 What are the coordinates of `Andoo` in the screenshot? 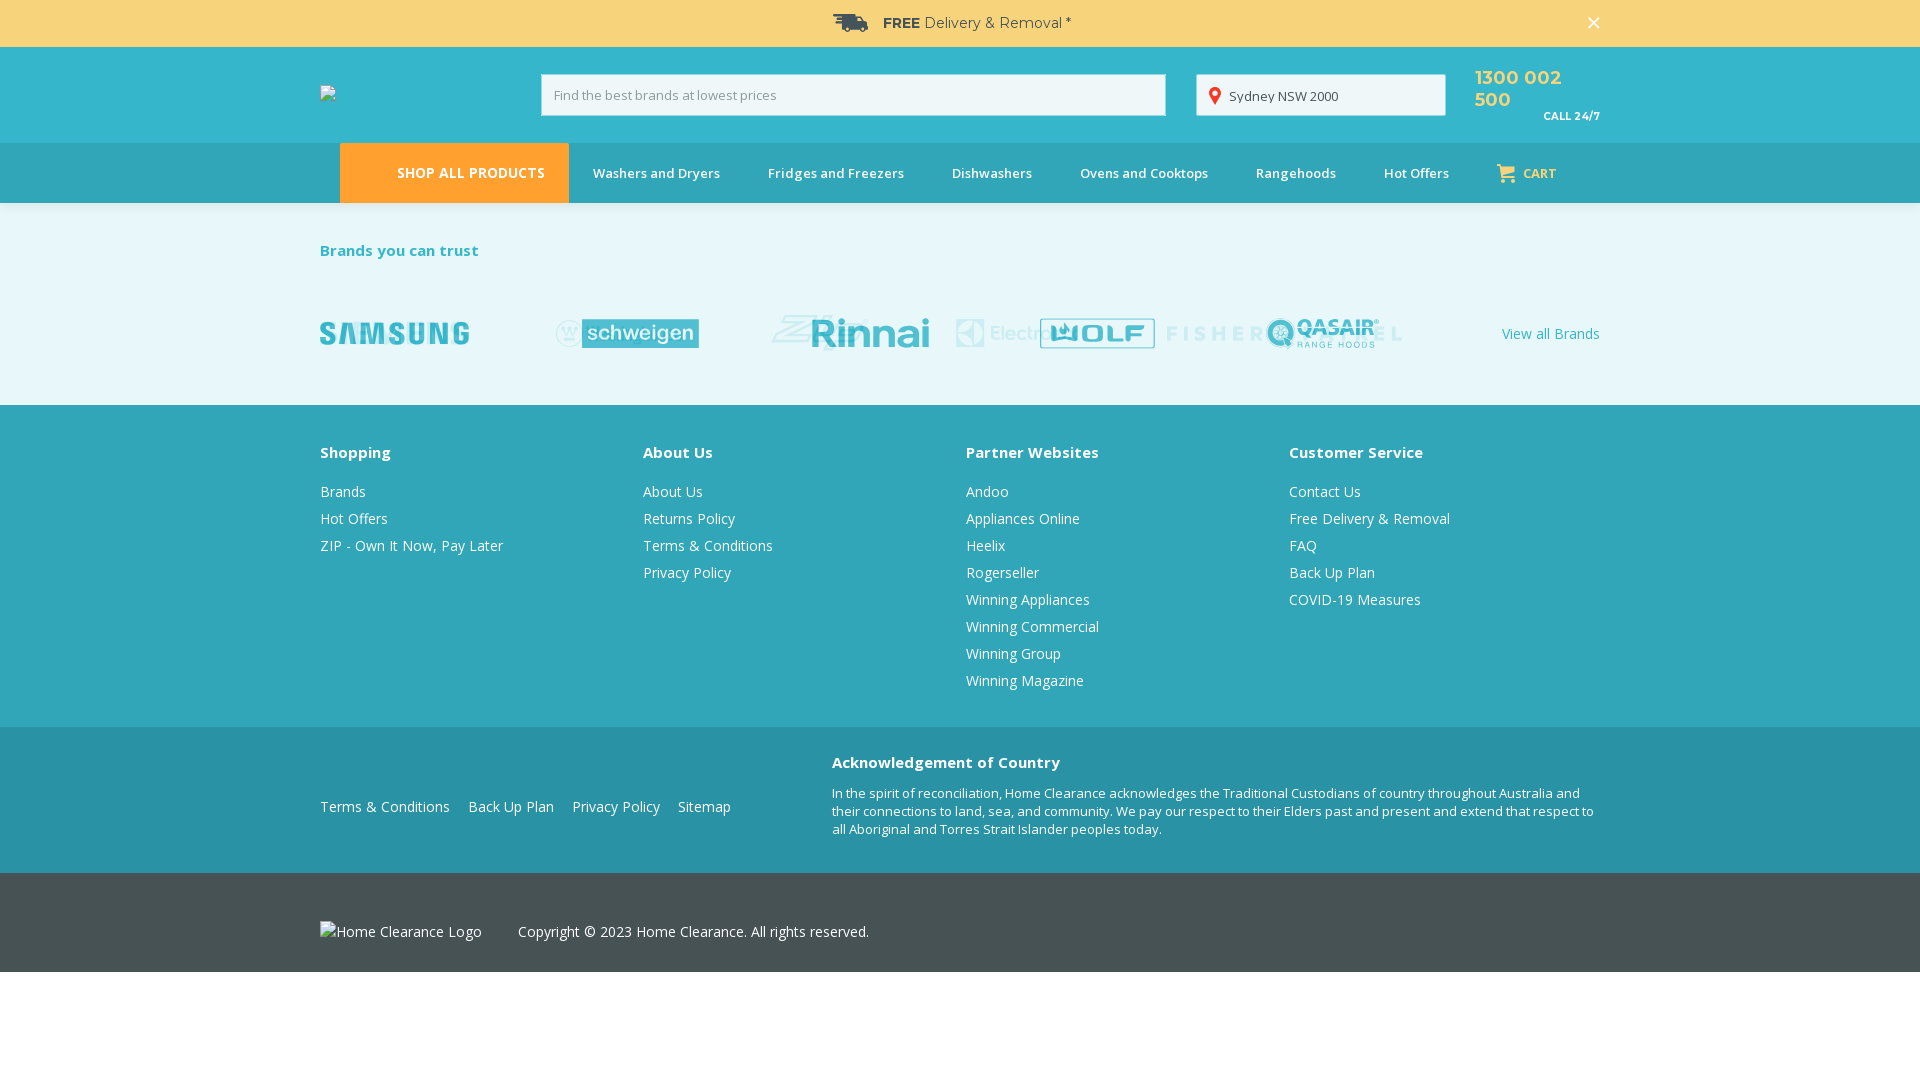 It's located at (988, 492).